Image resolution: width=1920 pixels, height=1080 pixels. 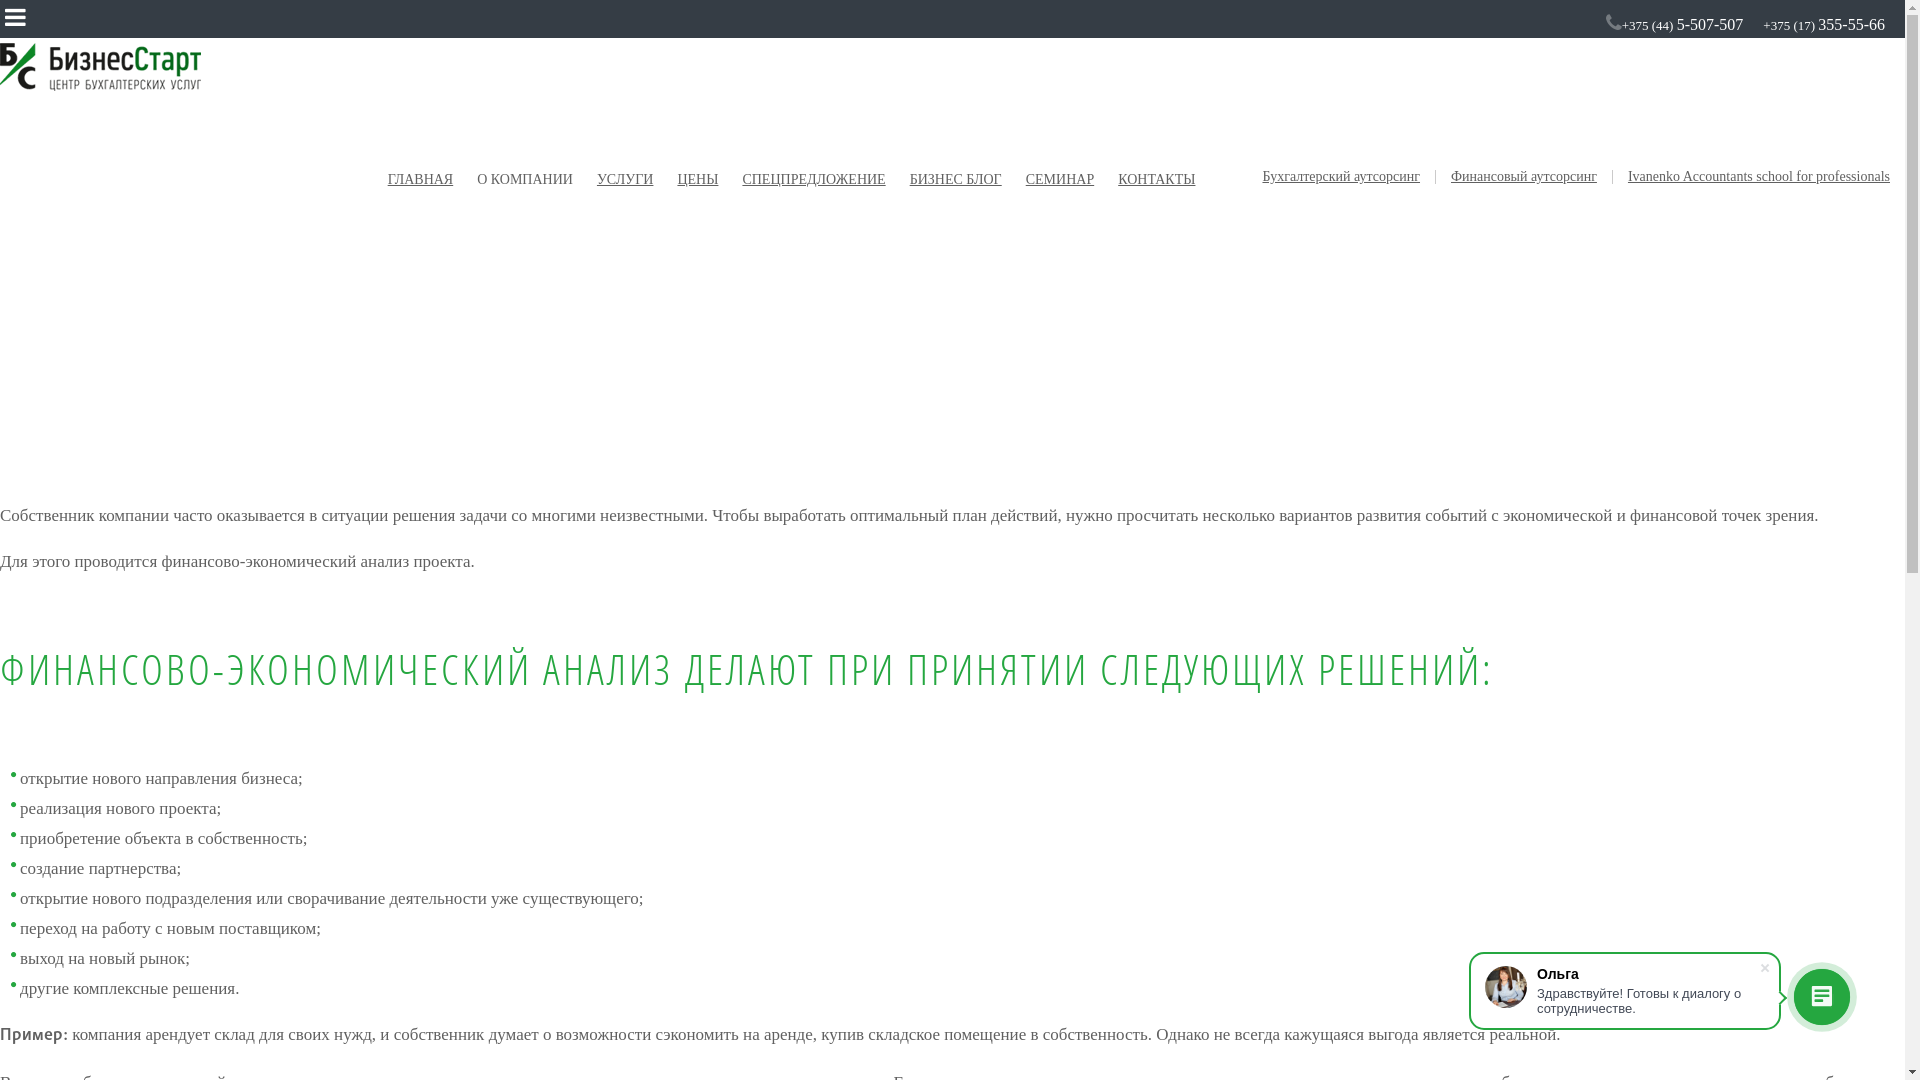 What do you see at coordinates (1758, 177) in the screenshot?
I see `Ivanenko Accountants school for professionals` at bounding box center [1758, 177].